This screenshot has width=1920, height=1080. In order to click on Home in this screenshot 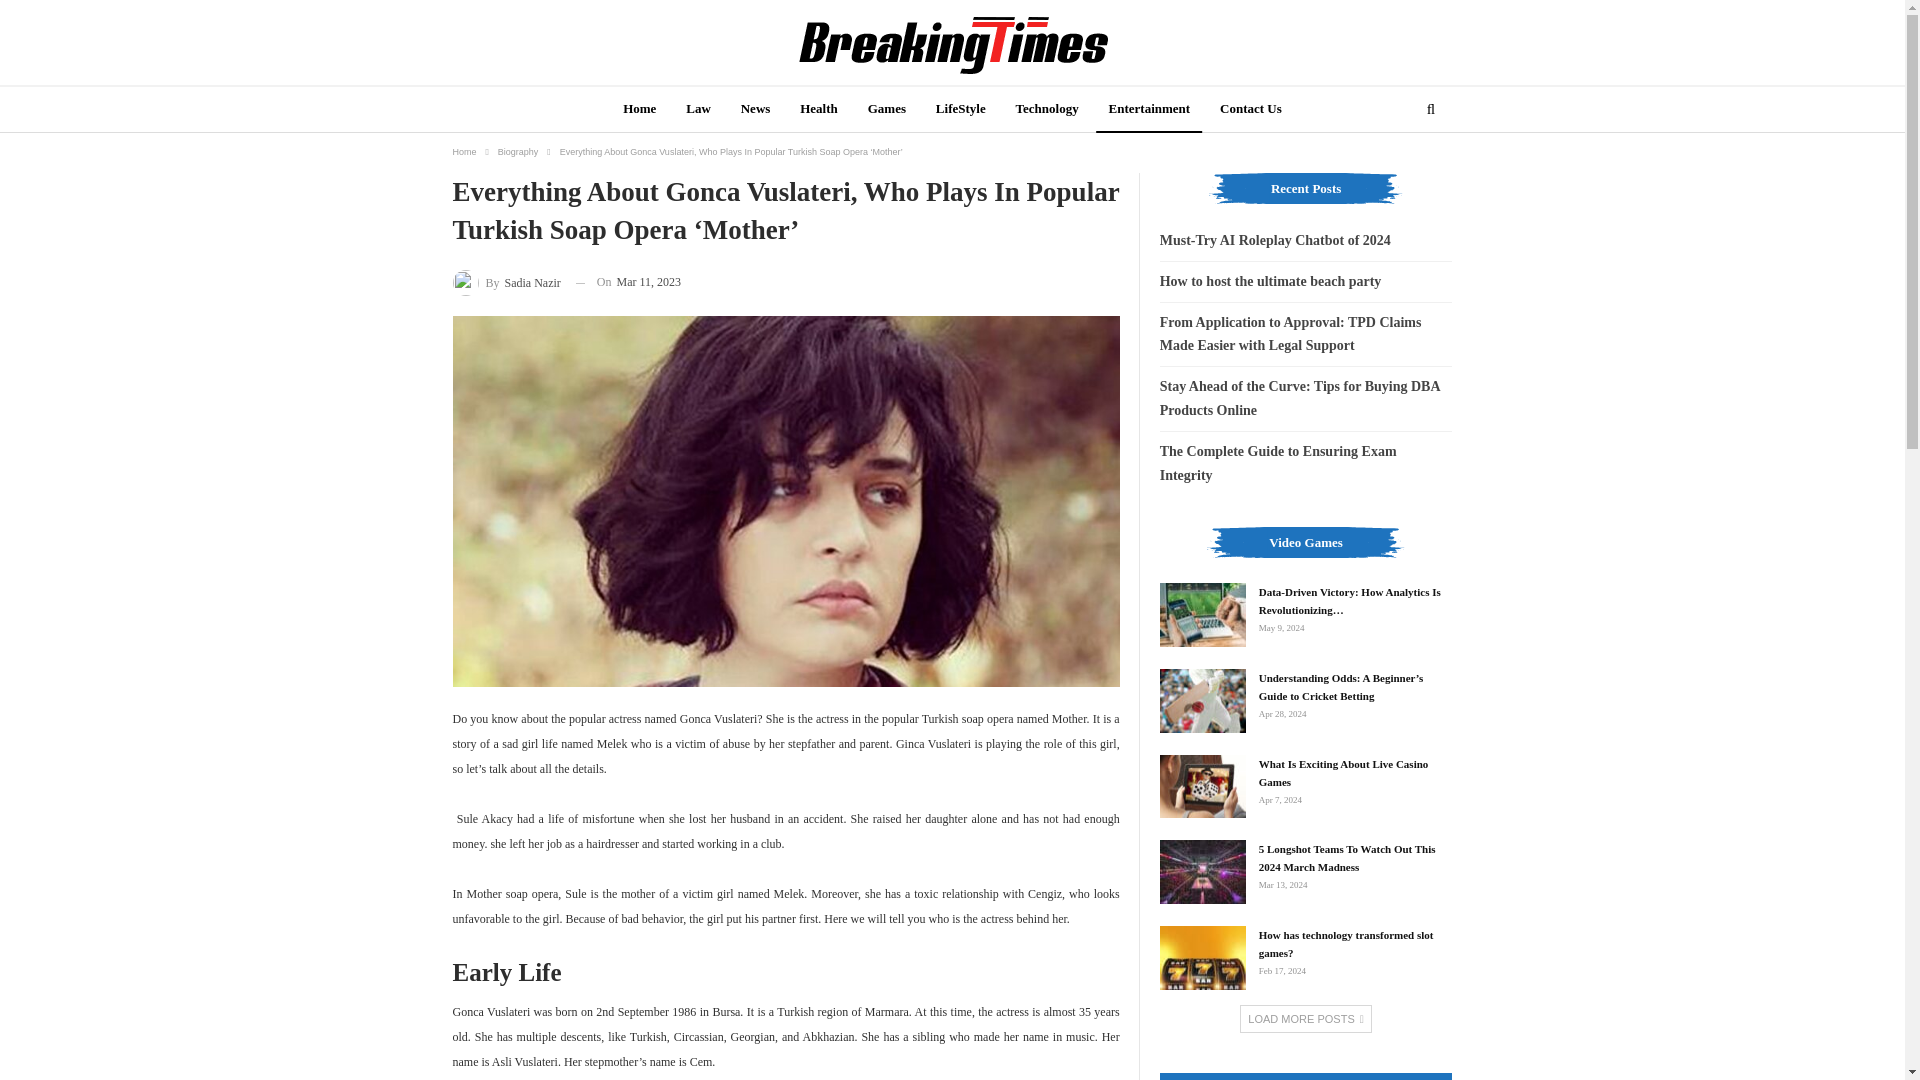, I will do `click(639, 110)`.